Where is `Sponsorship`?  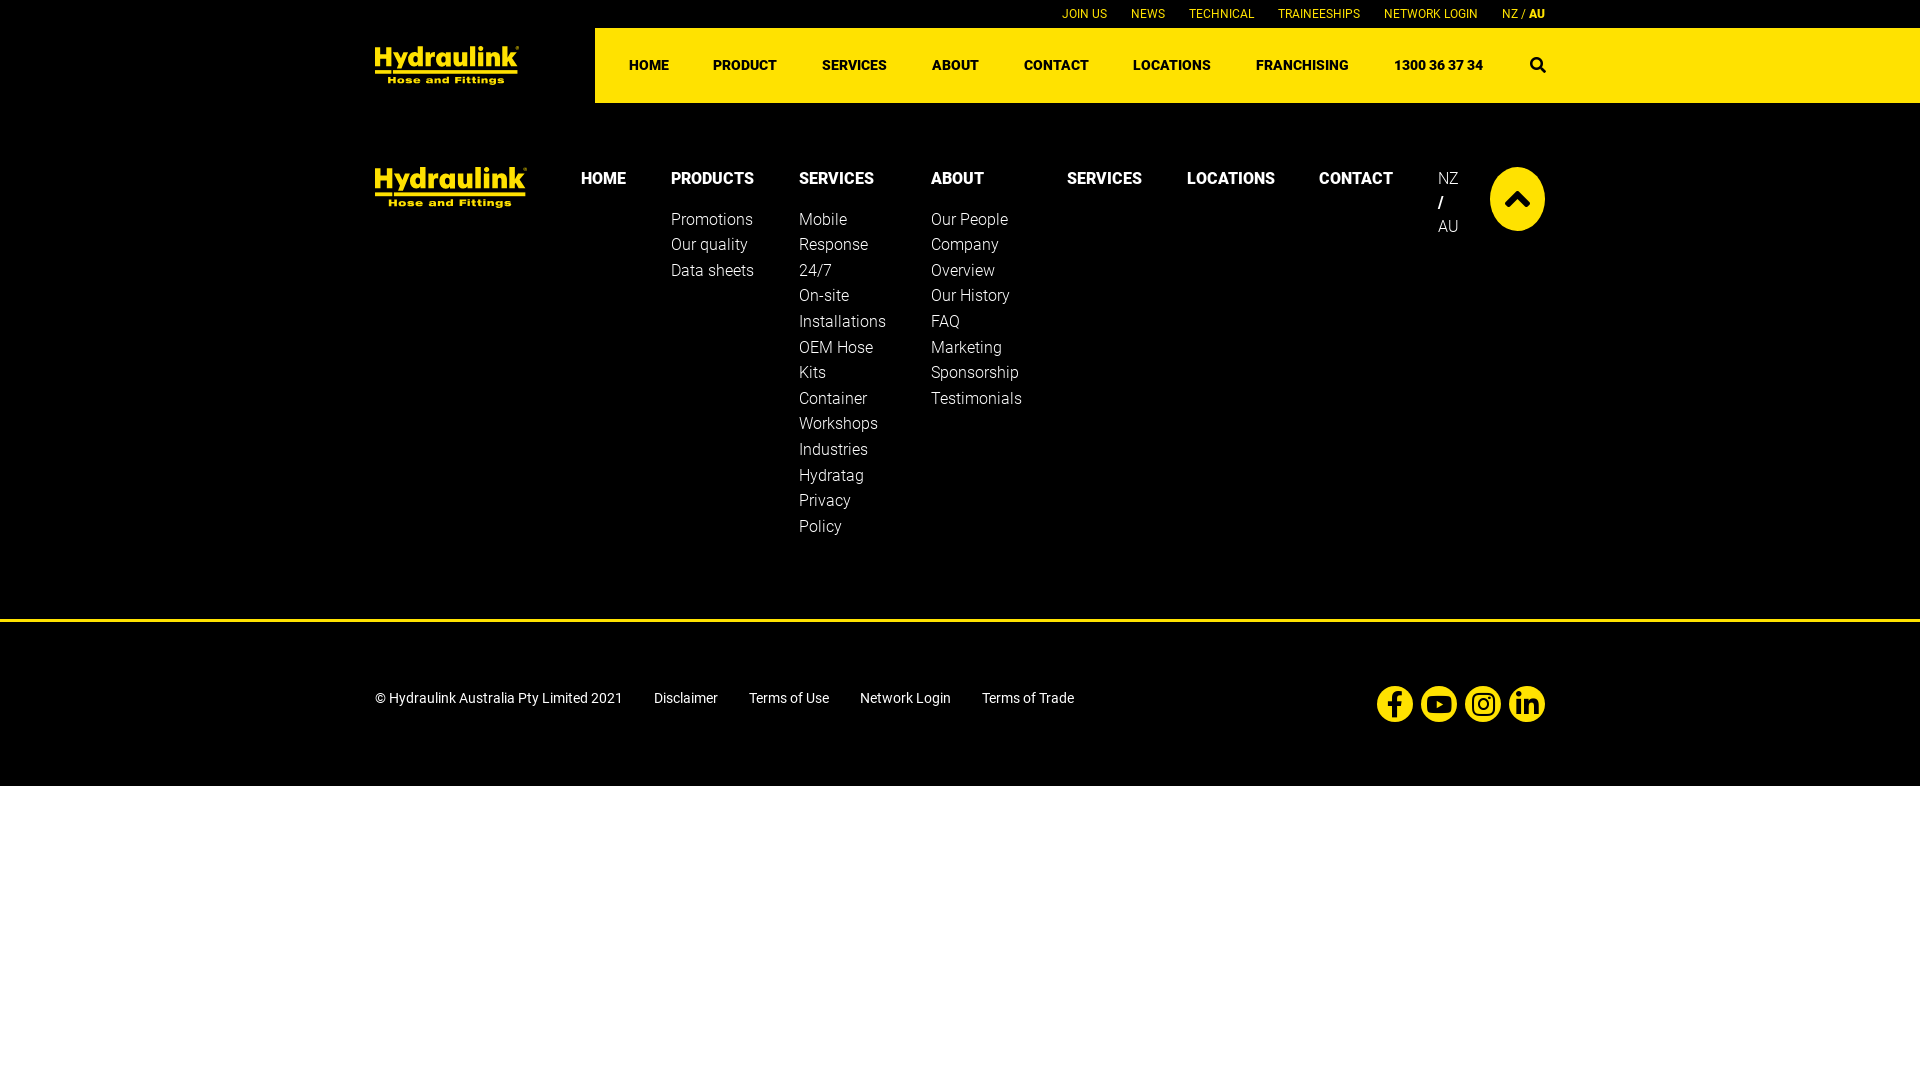
Sponsorship is located at coordinates (975, 372).